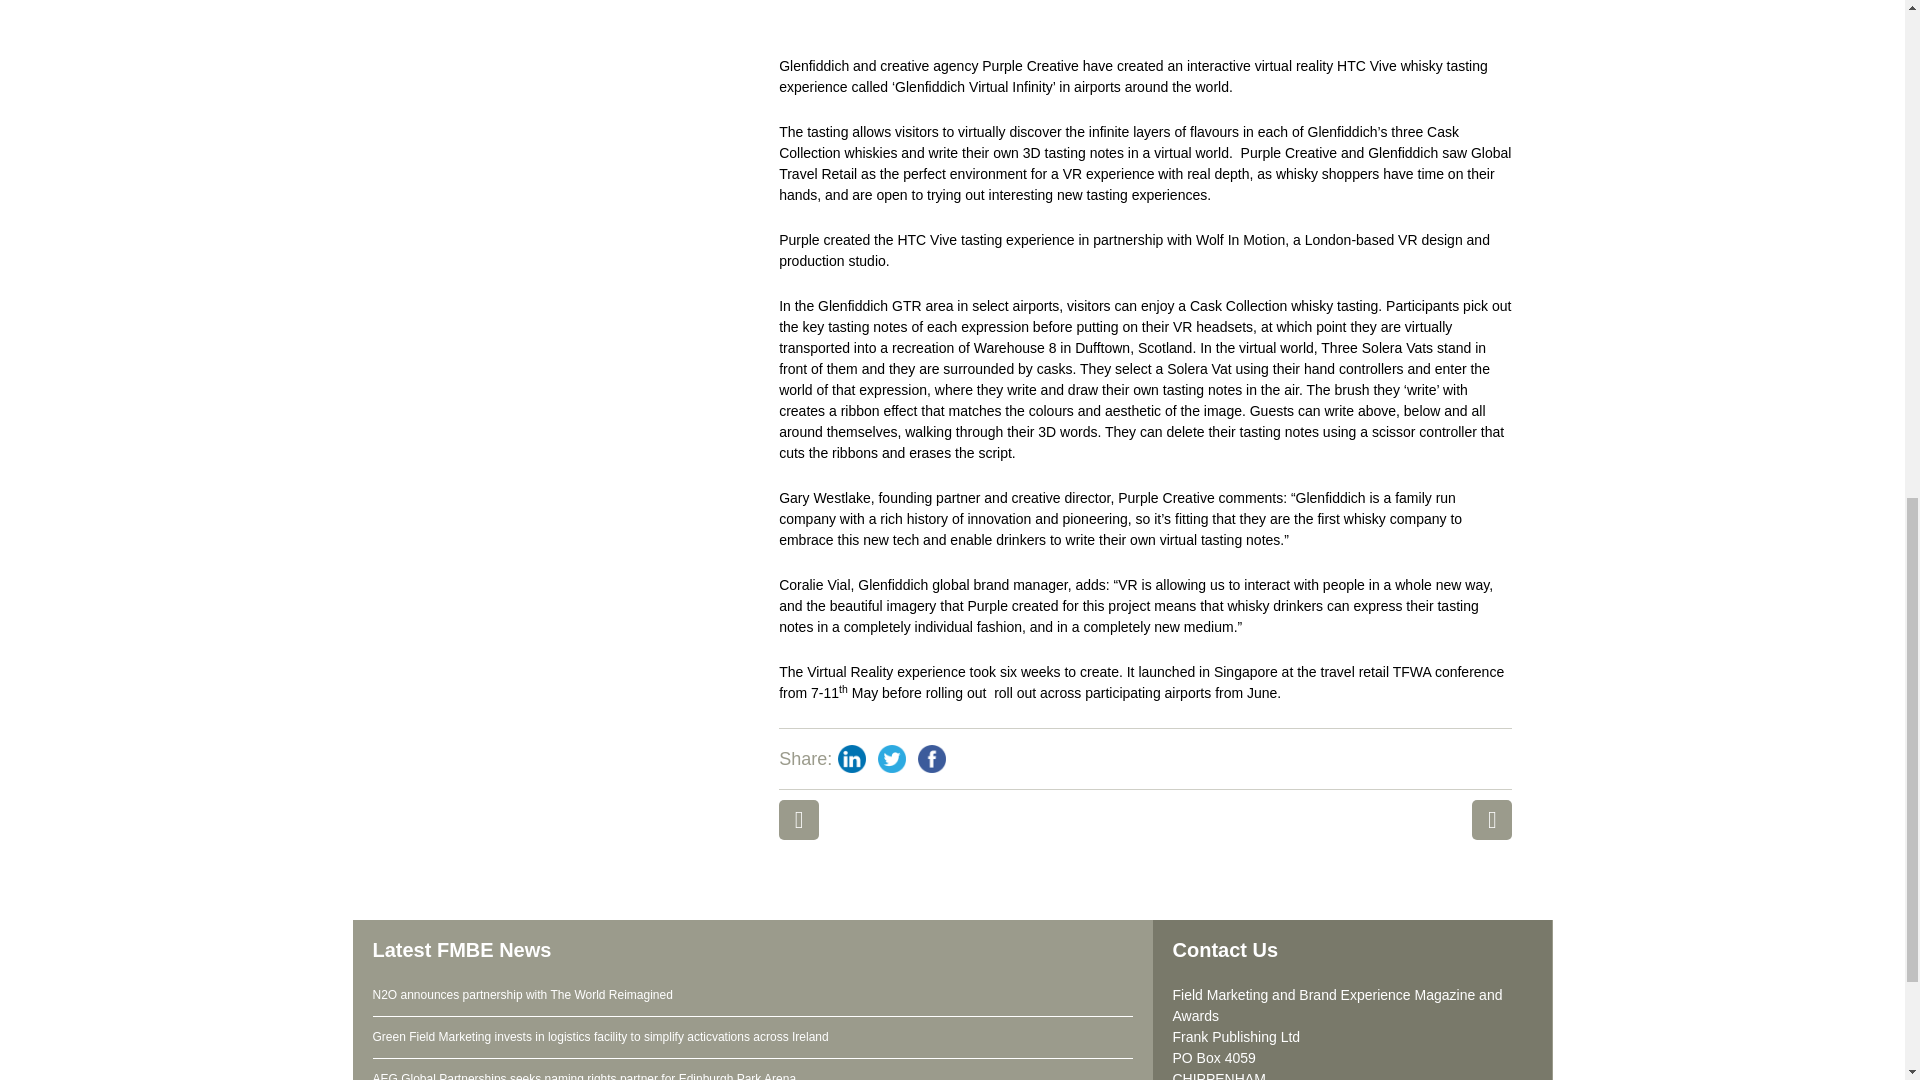  What do you see at coordinates (932, 758) in the screenshot?
I see `Facebook` at bounding box center [932, 758].